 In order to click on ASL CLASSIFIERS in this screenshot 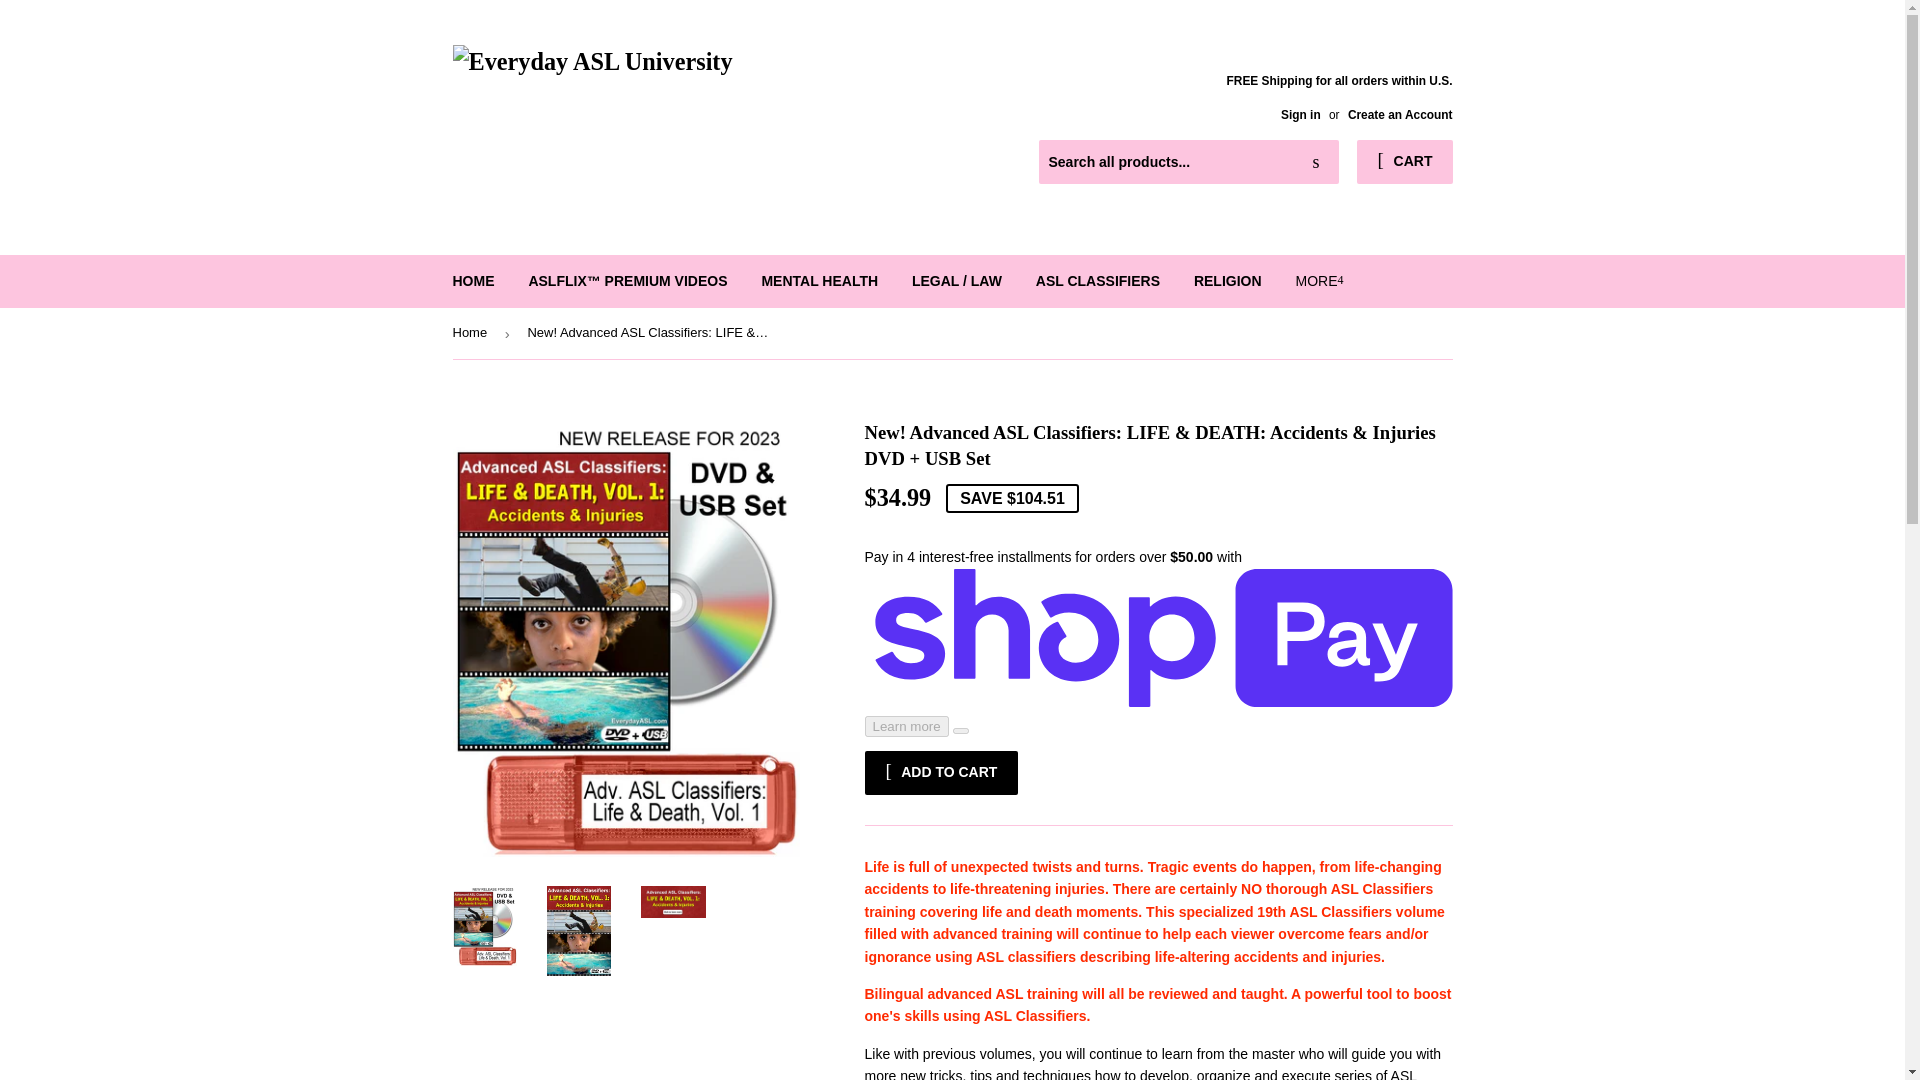, I will do `click(1098, 280)`.